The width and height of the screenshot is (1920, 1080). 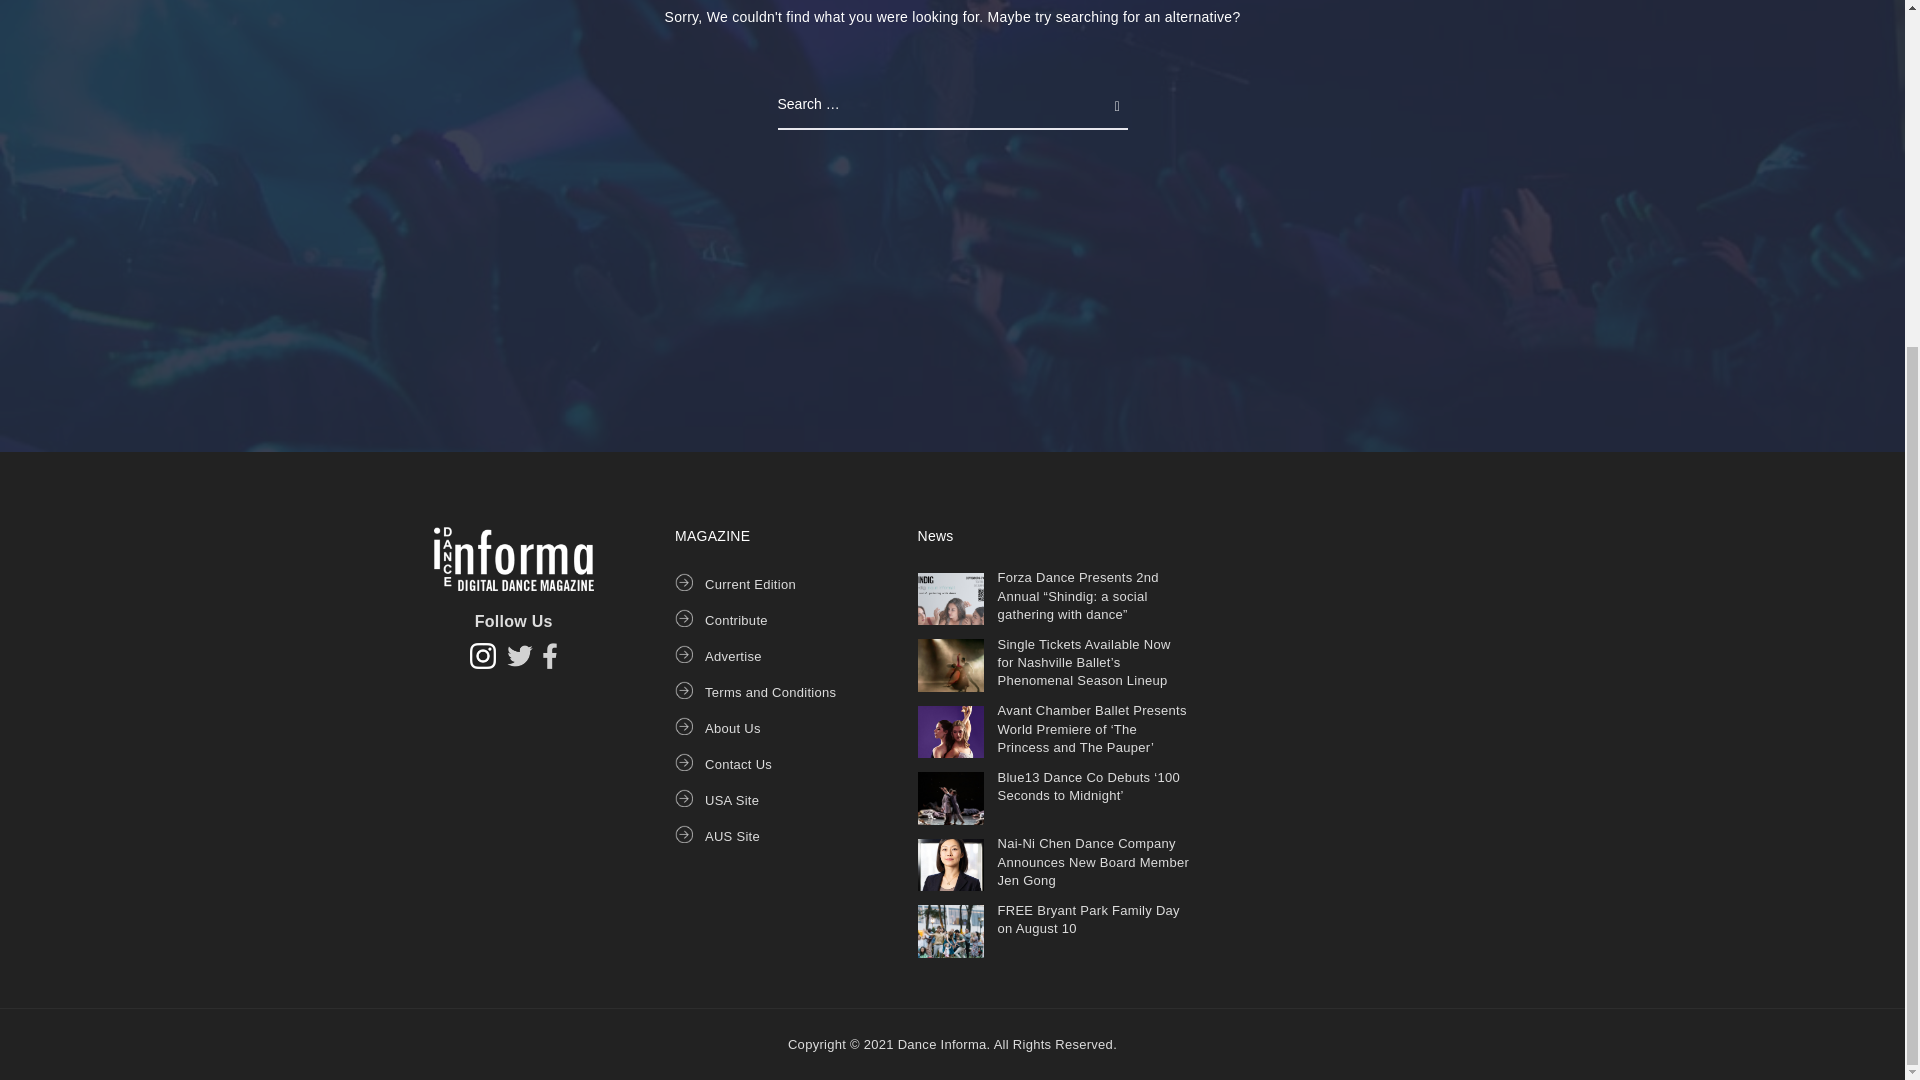 I want to click on Contact Us, so click(x=738, y=764).